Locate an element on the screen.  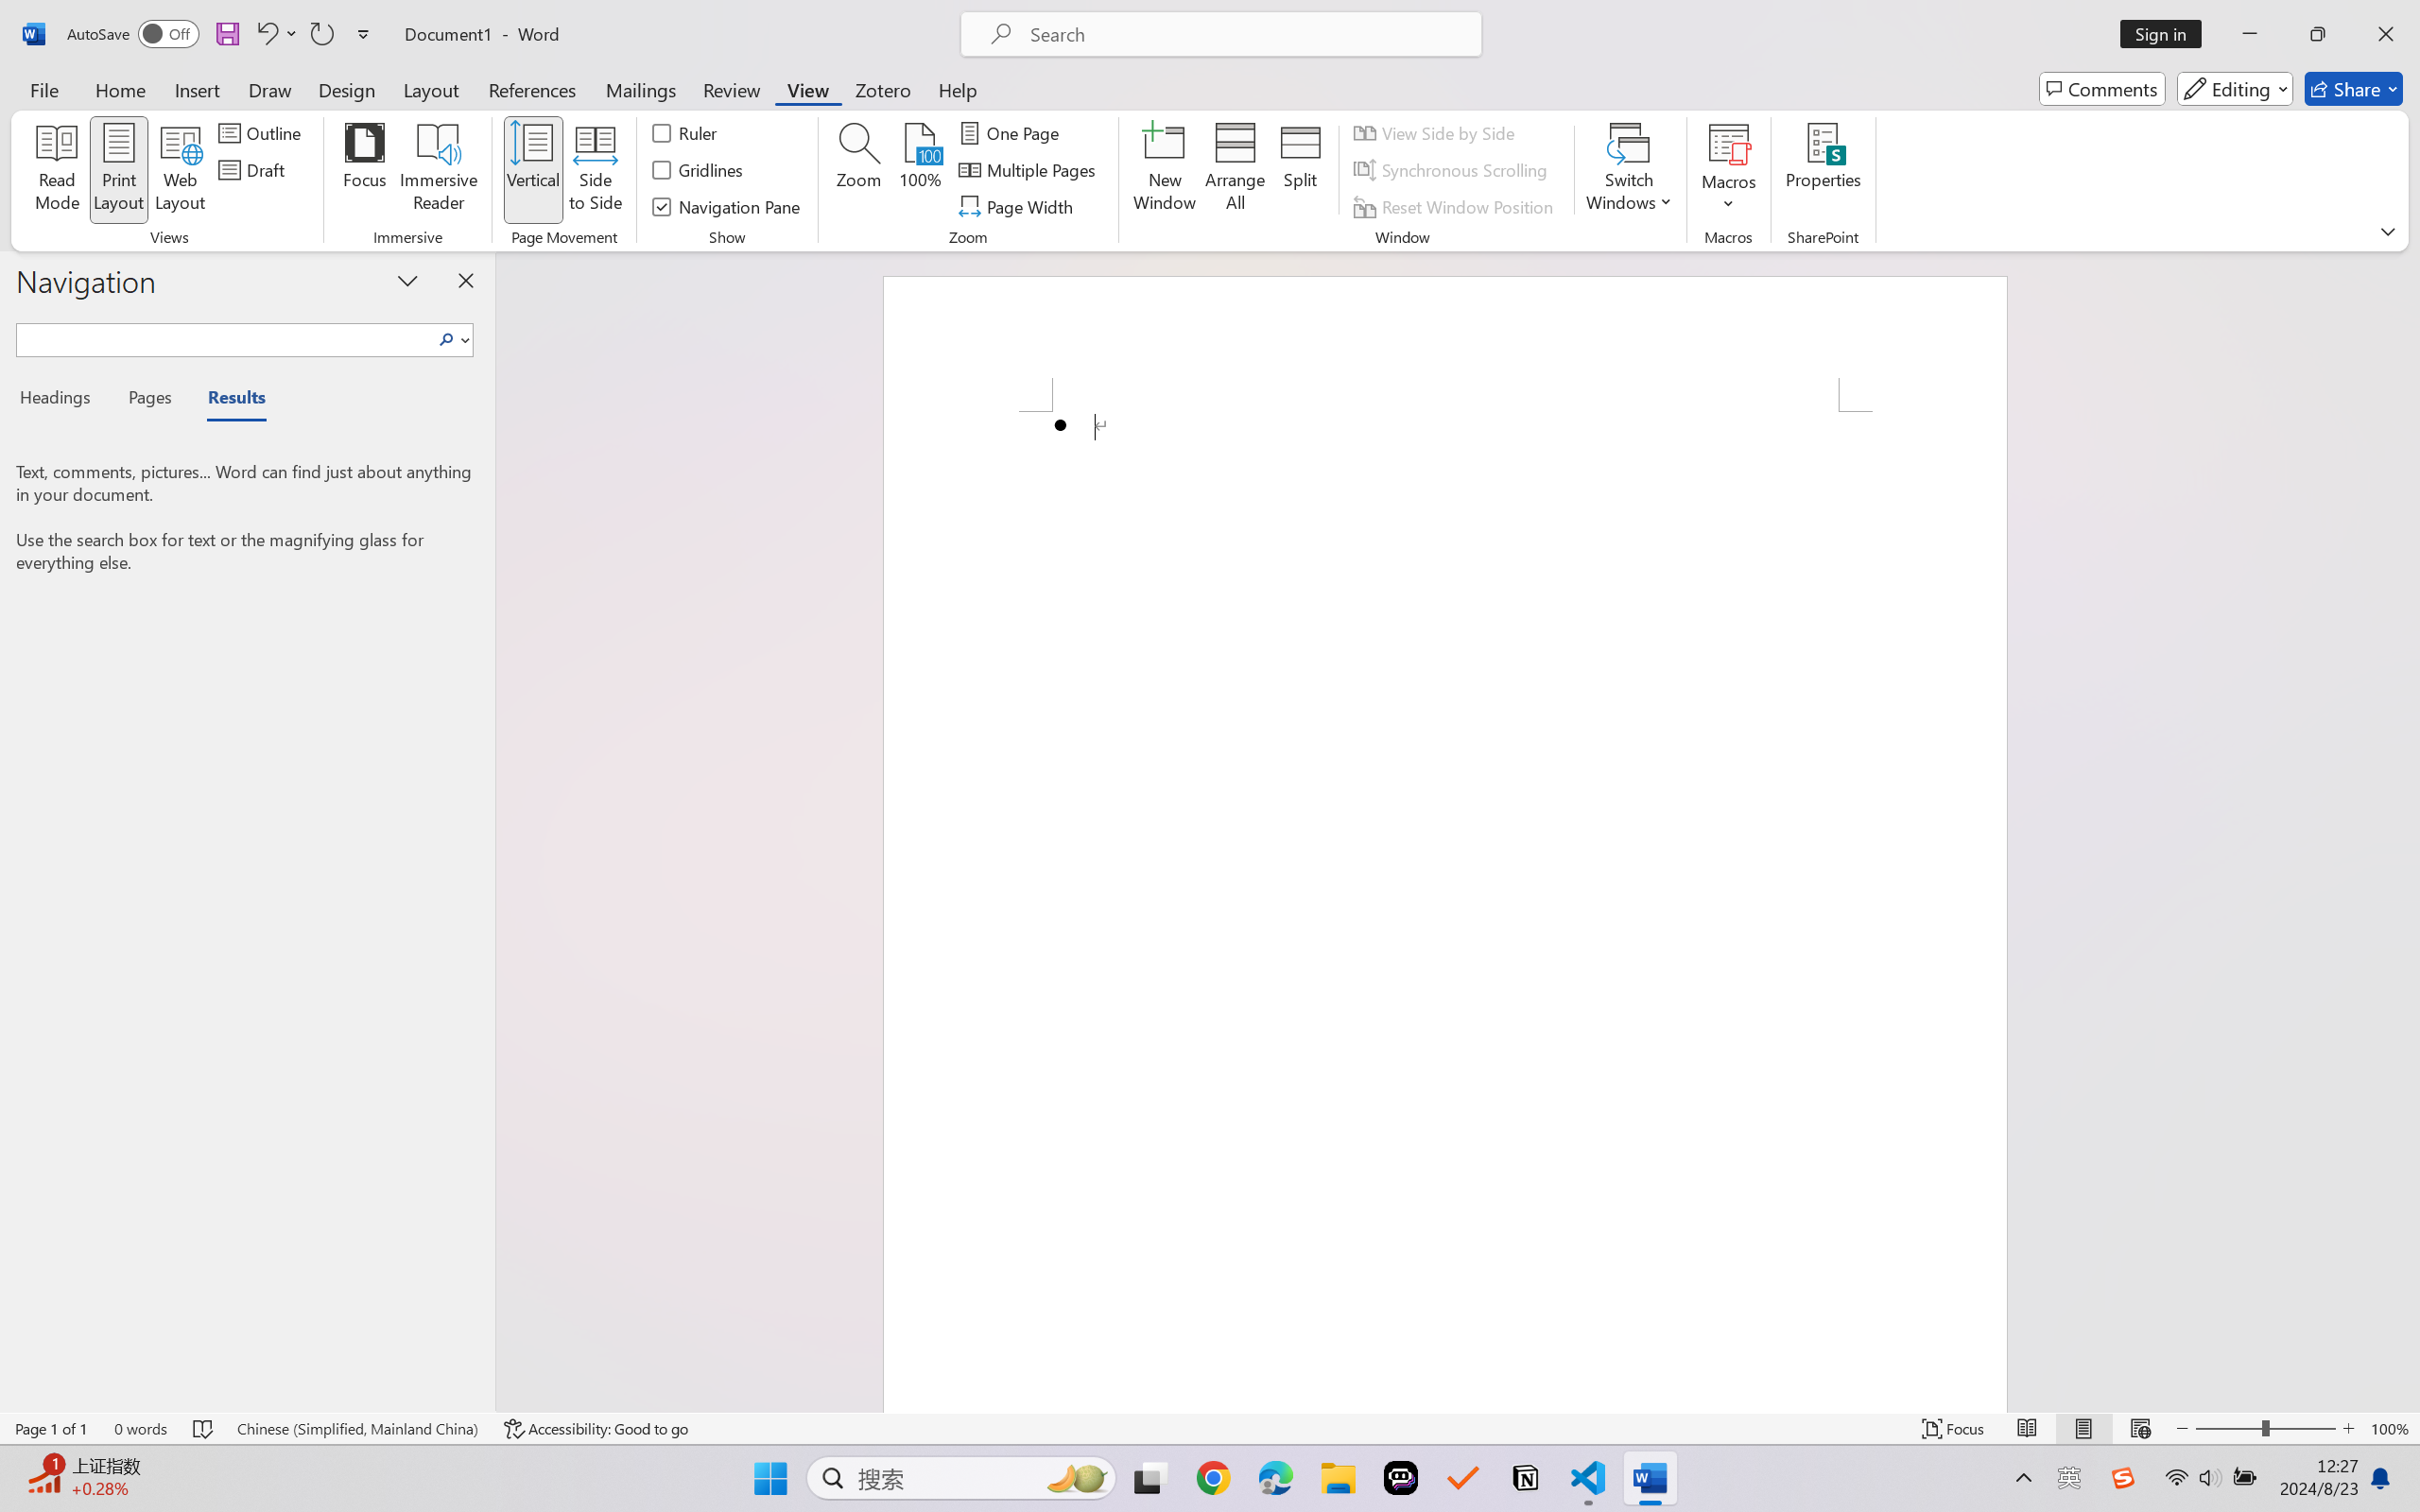
Repeat Bullet Default is located at coordinates (321, 34).